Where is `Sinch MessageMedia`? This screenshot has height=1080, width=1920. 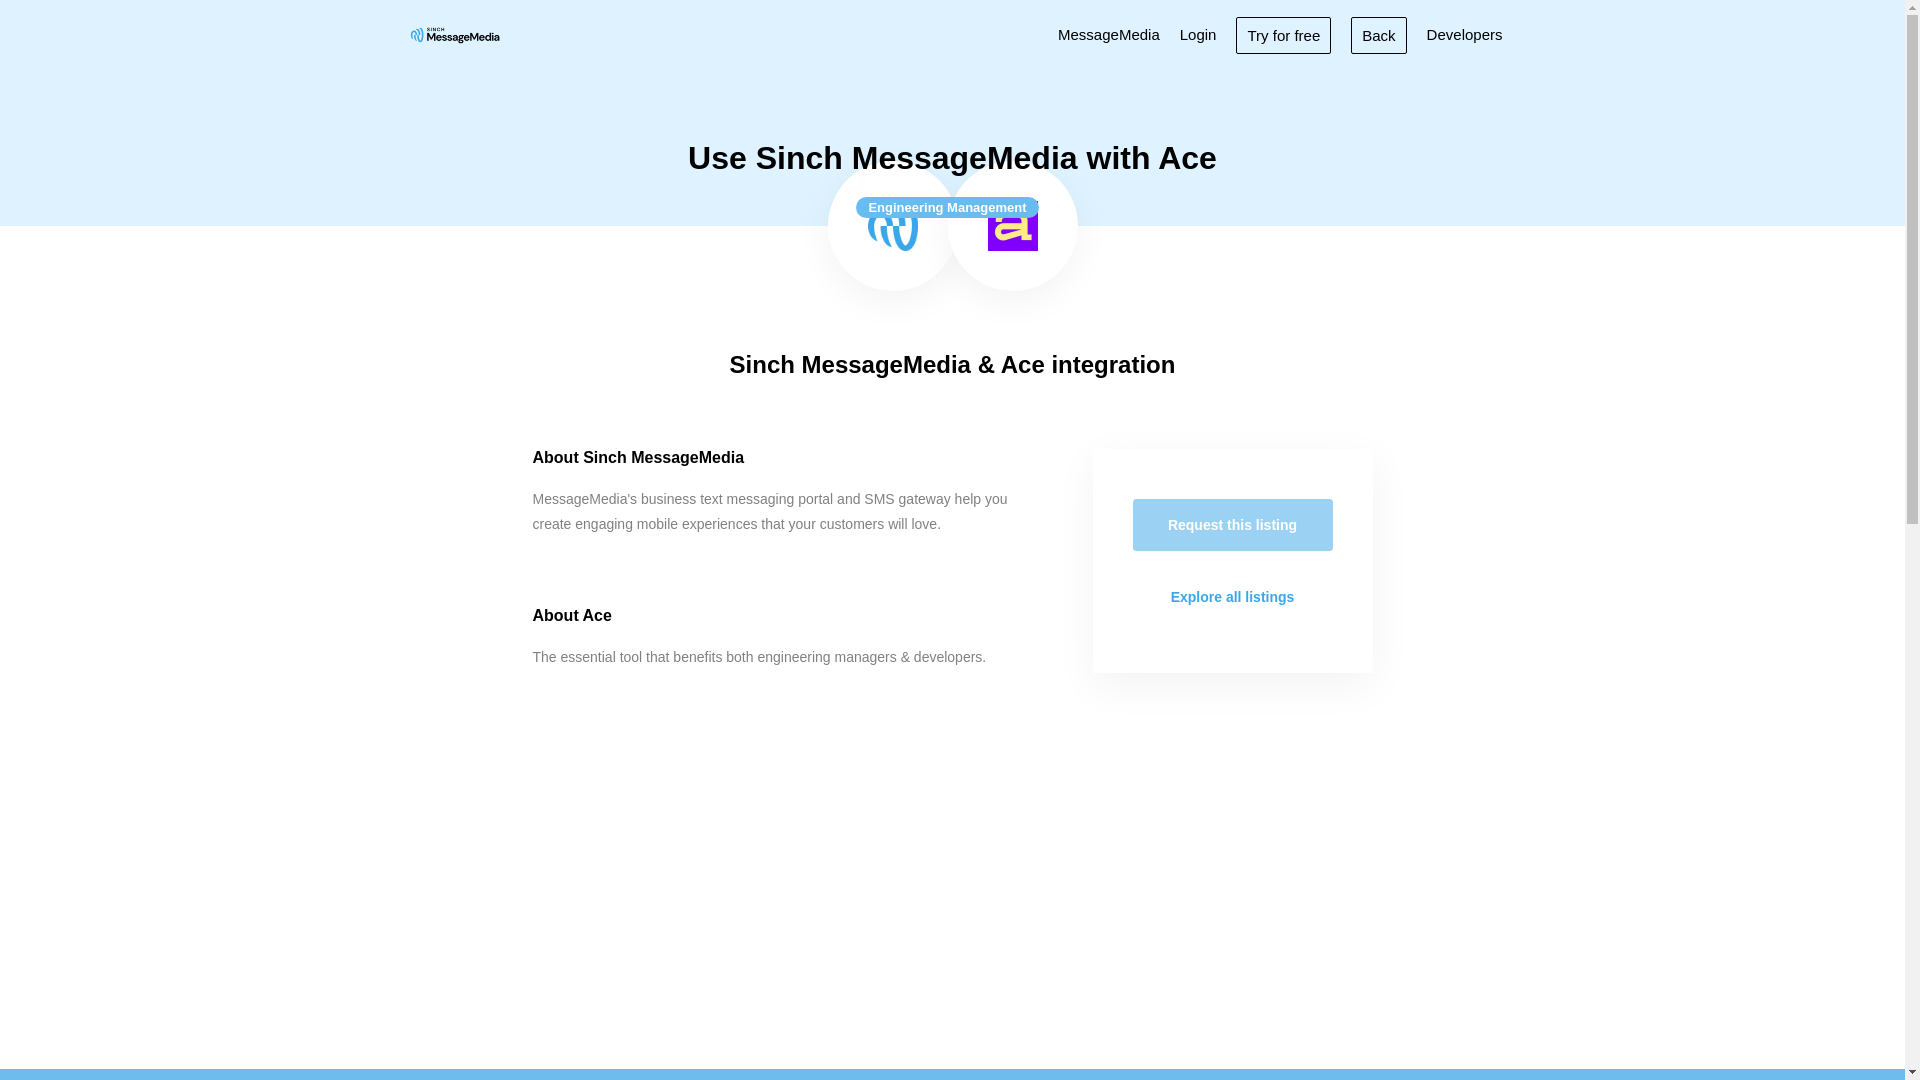
Sinch MessageMedia is located at coordinates (454, 34).